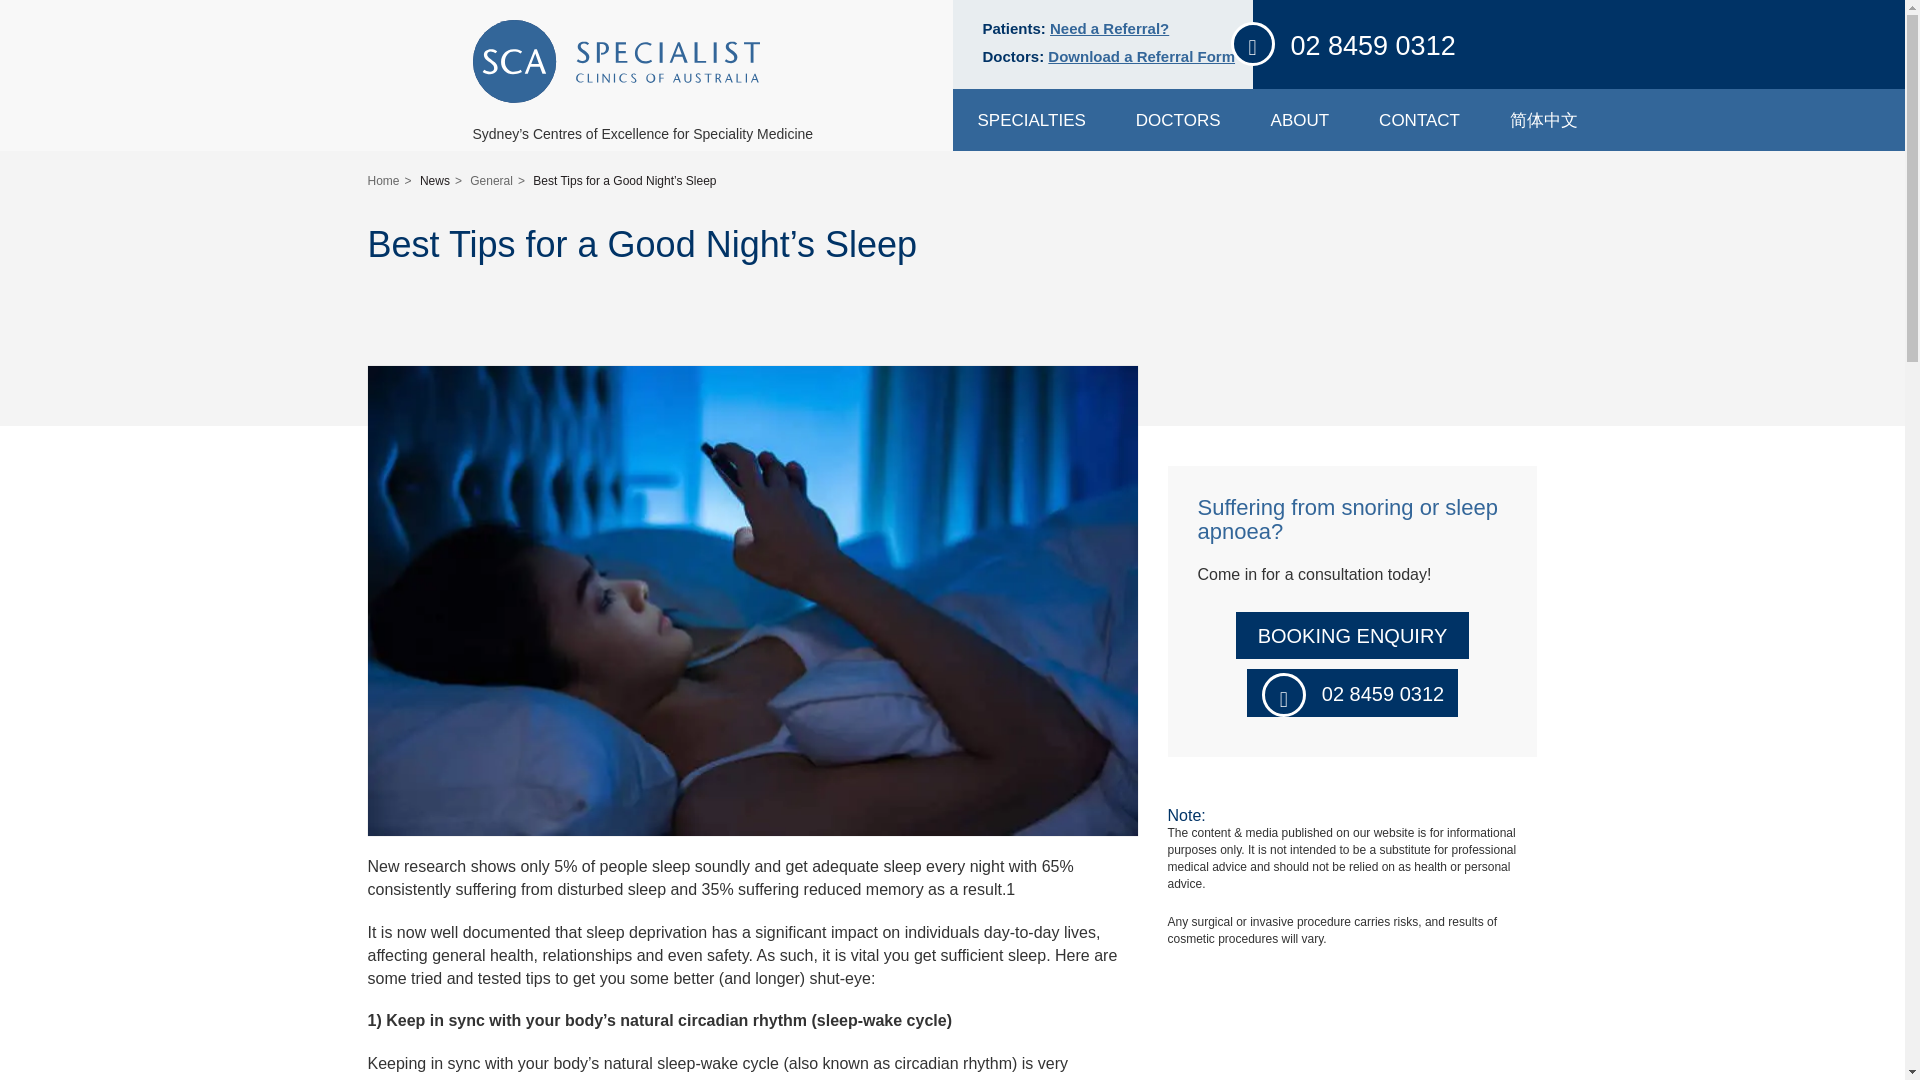 This screenshot has height=1080, width=1920. I want to click on Snoring enquiry, so click(1353, 635).